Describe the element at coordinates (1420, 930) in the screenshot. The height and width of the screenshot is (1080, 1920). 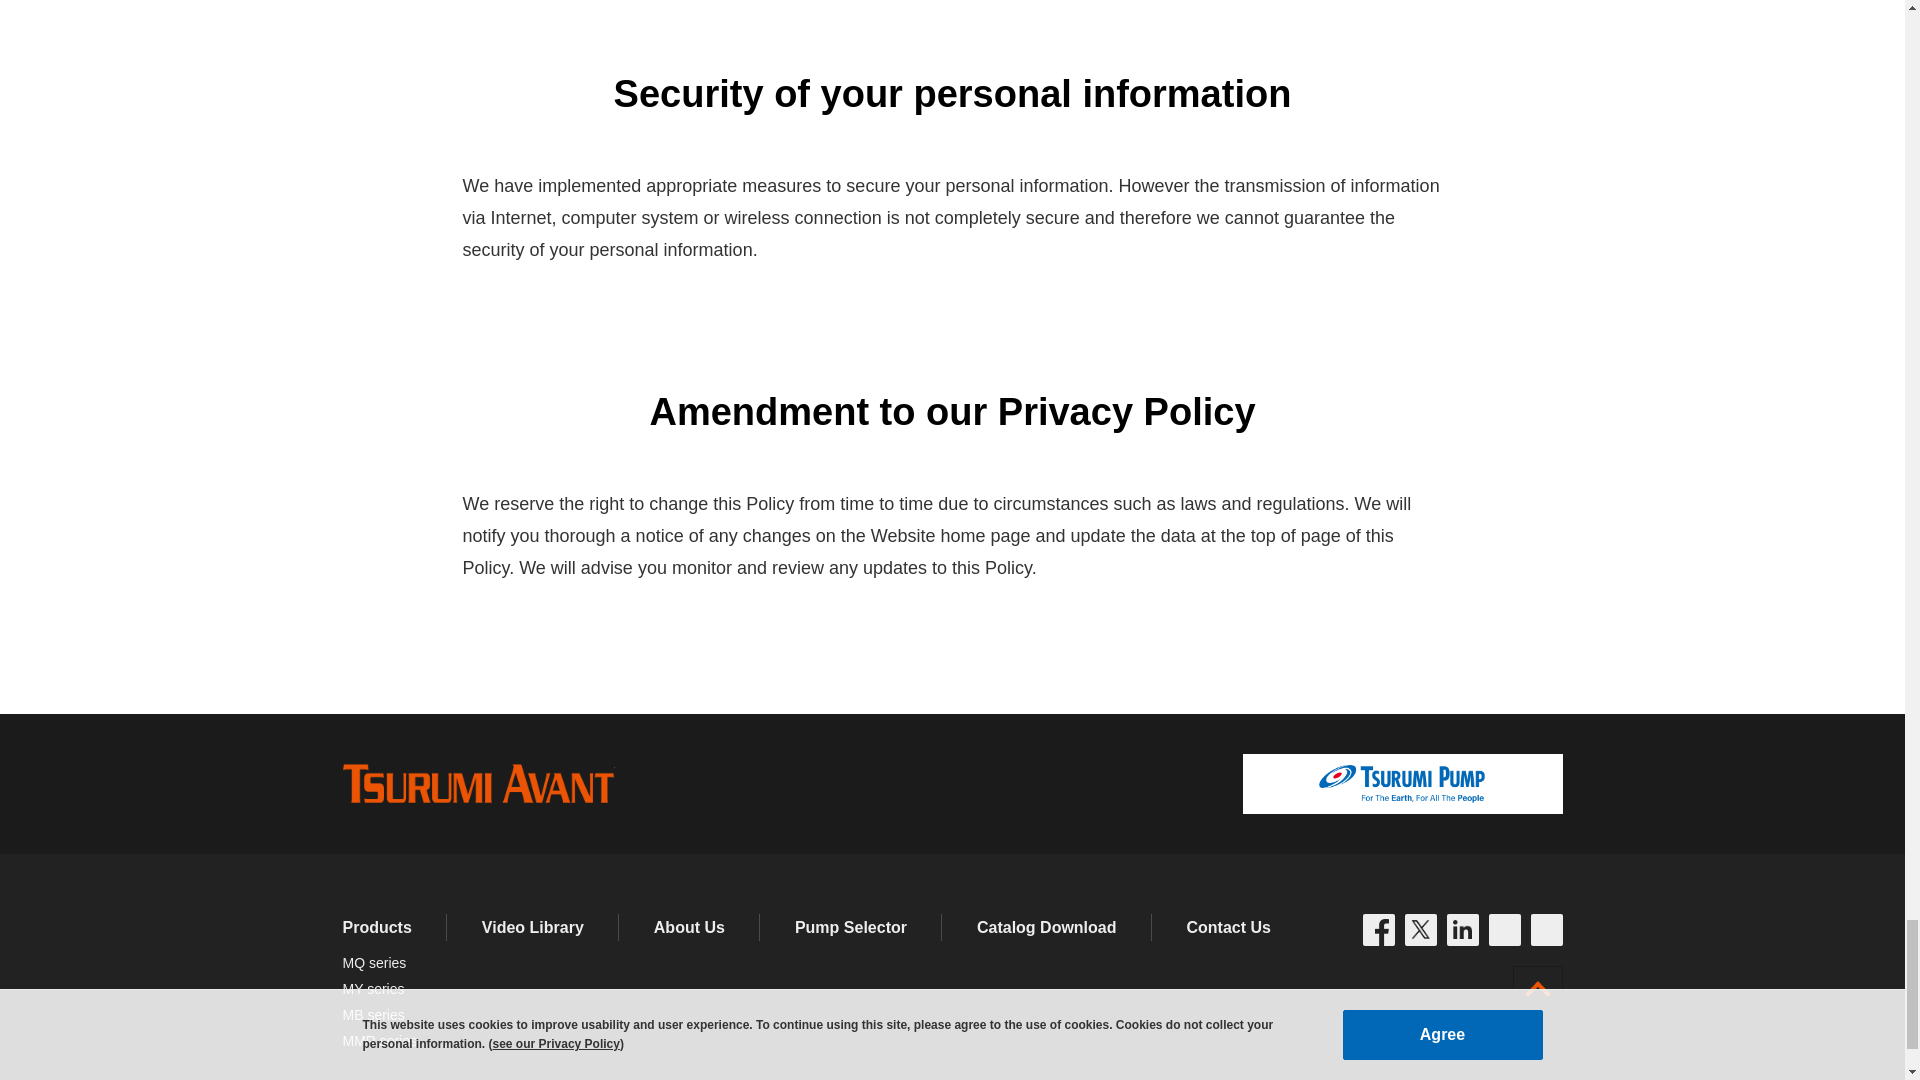
I see `X` at that location.